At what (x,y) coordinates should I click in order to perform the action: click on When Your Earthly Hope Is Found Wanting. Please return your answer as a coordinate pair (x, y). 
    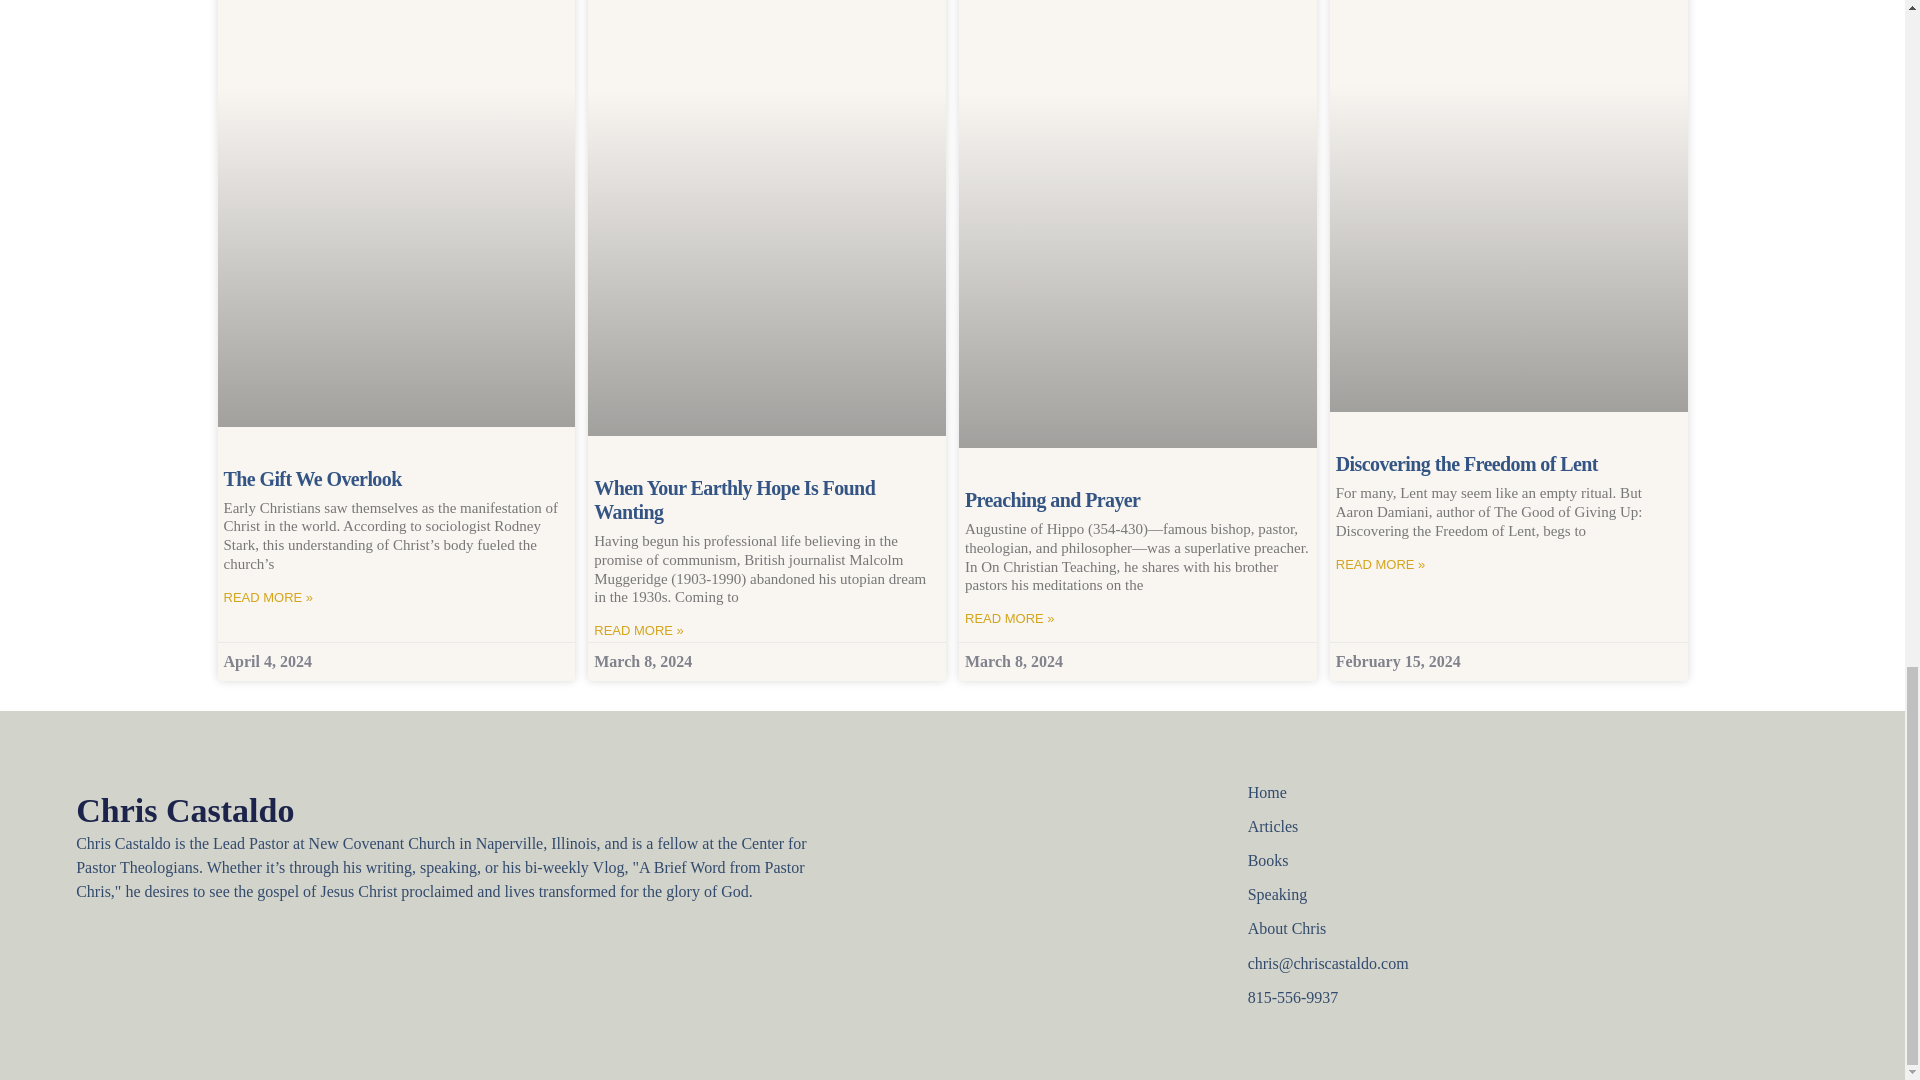
    Looking at the image, I should click on (734, 500).